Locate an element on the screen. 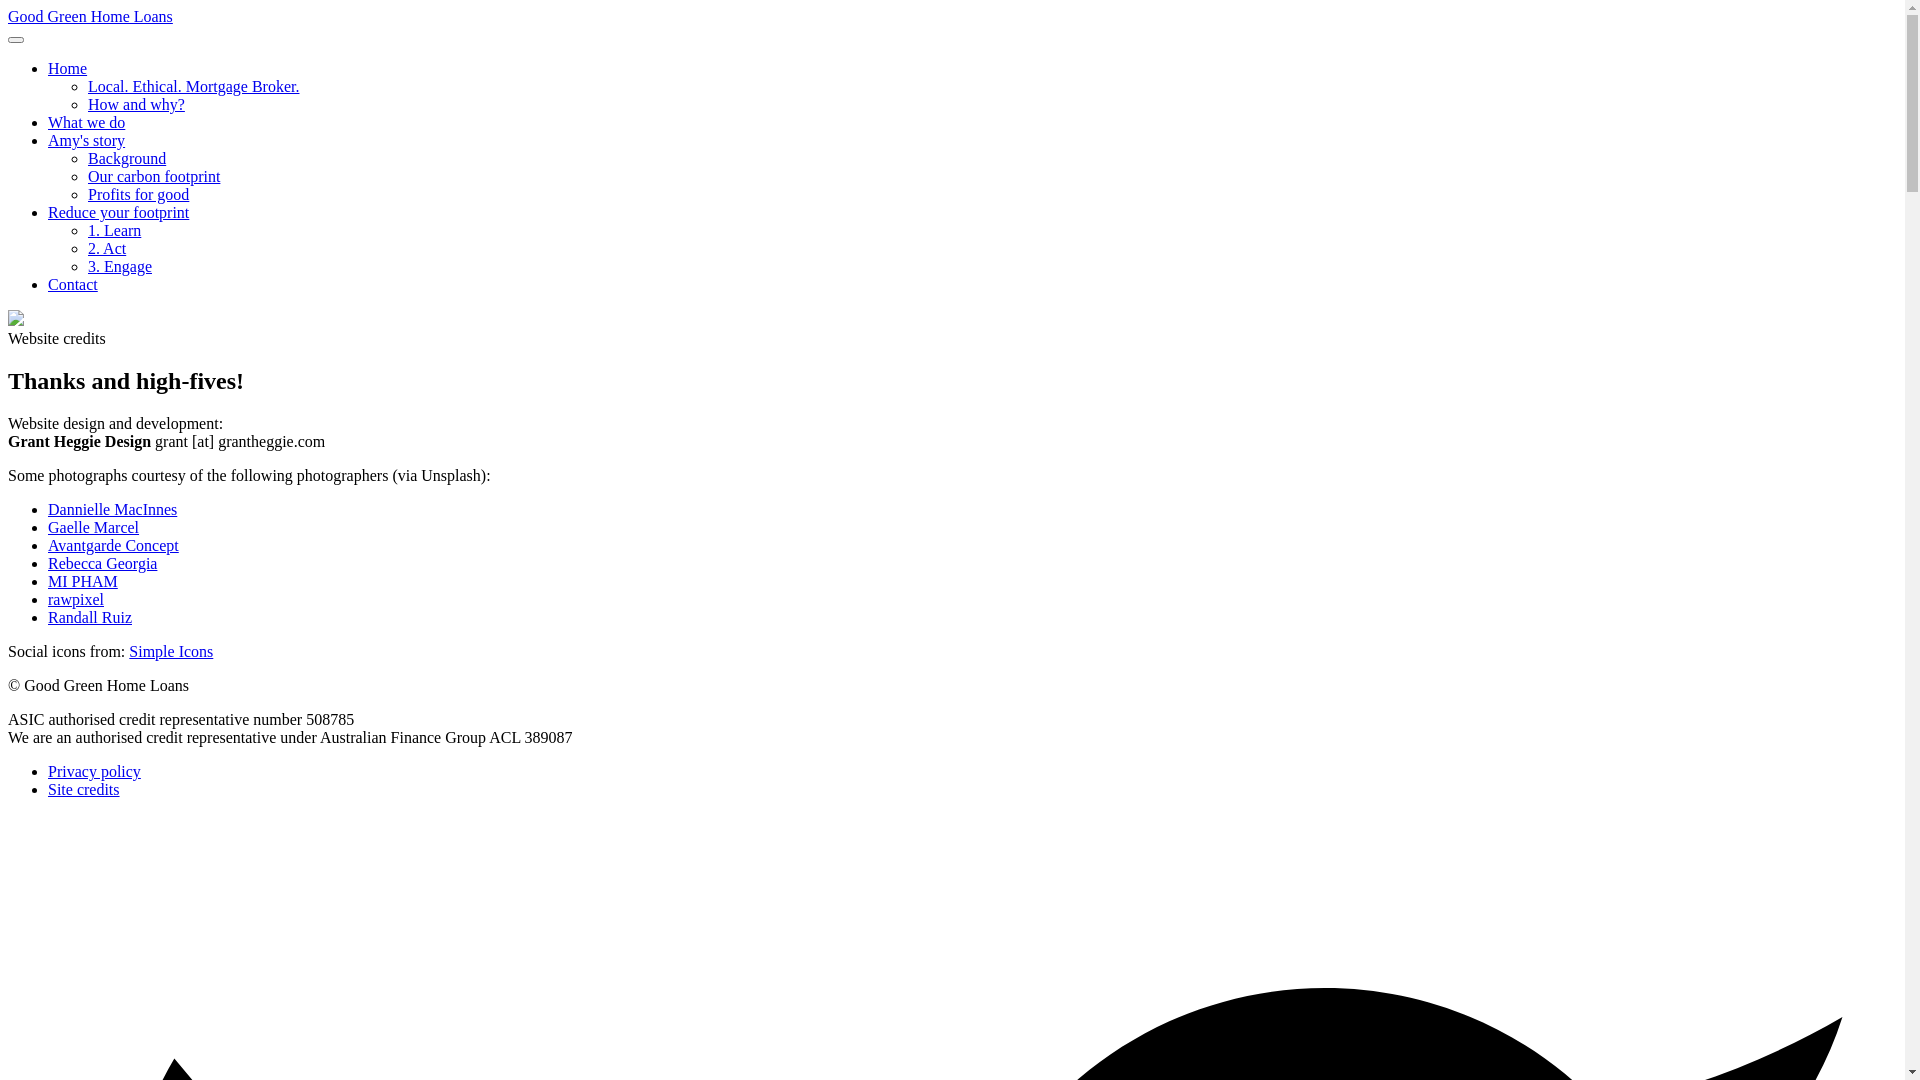  Background is located at coordinates (127, 158).